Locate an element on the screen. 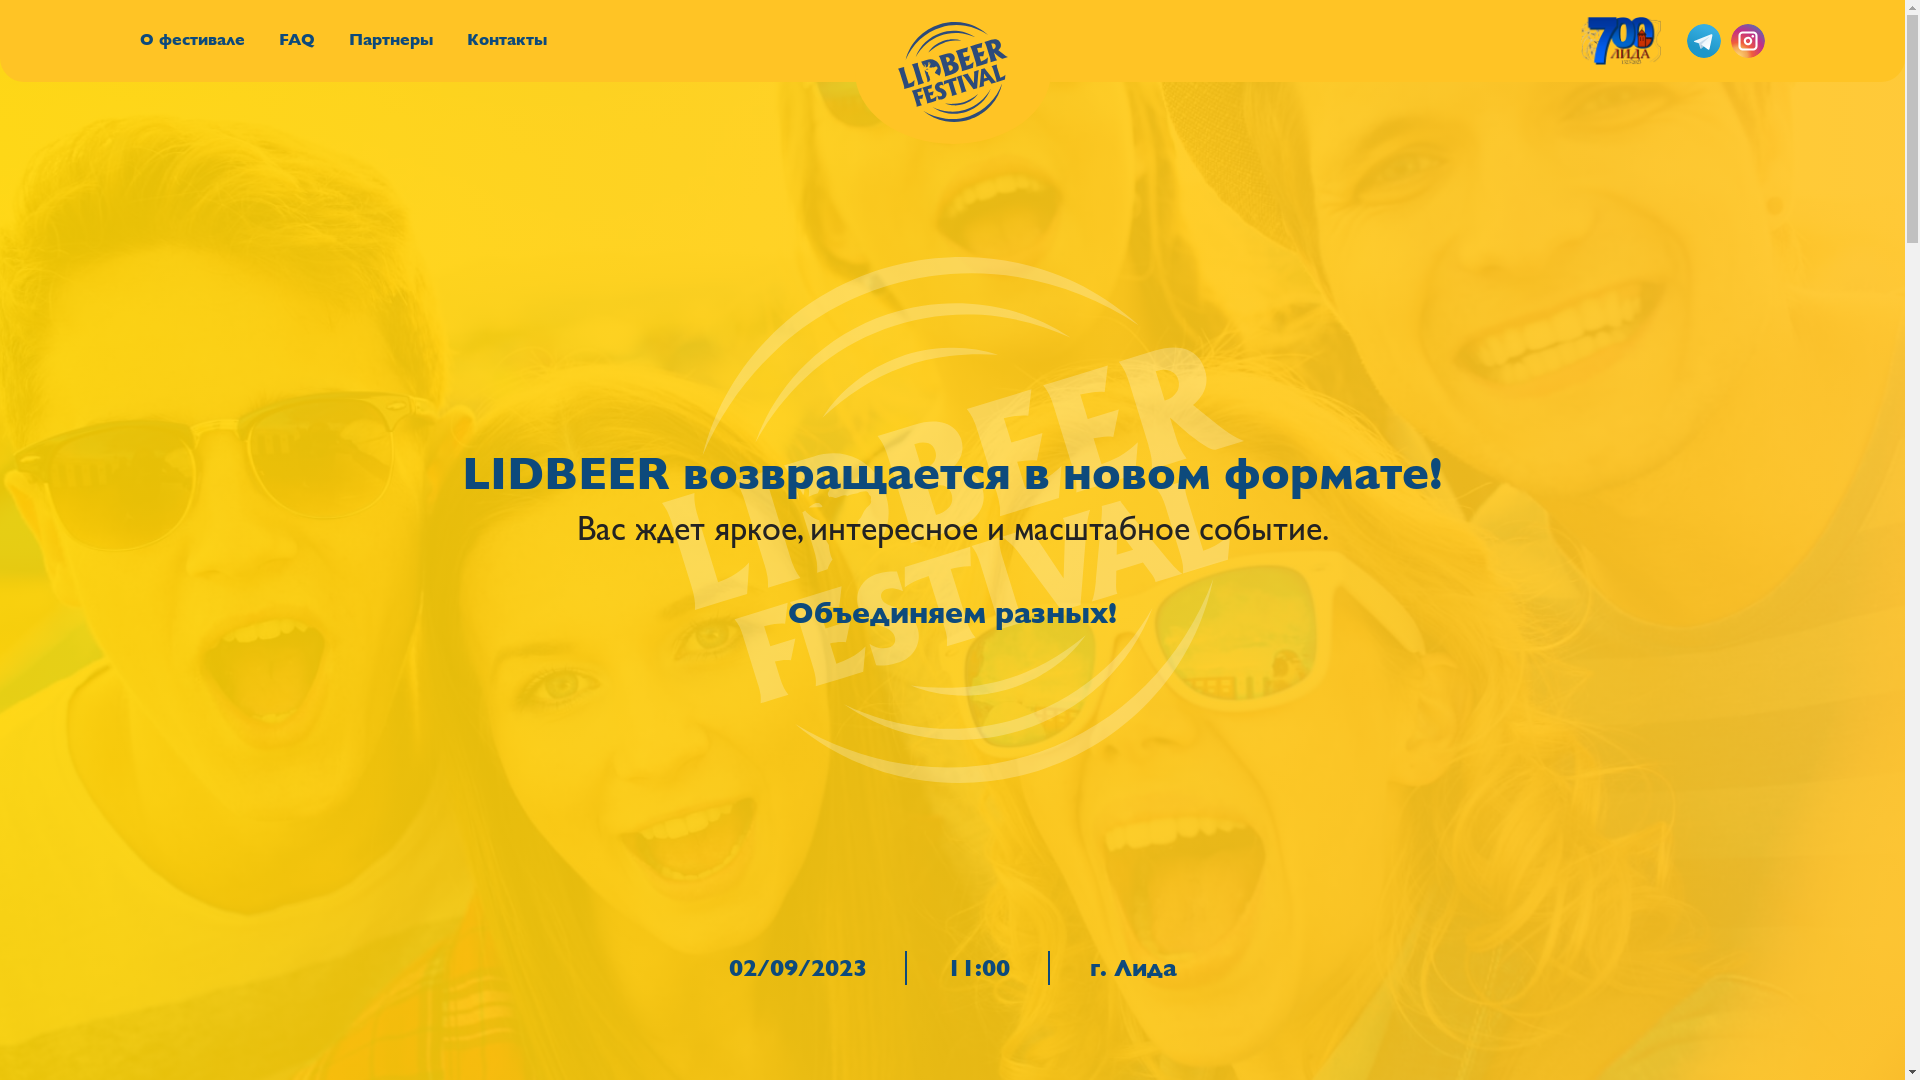 The height and width of the screenshot is (1080, 1920). FAQ is located at coordinates (297, 40).